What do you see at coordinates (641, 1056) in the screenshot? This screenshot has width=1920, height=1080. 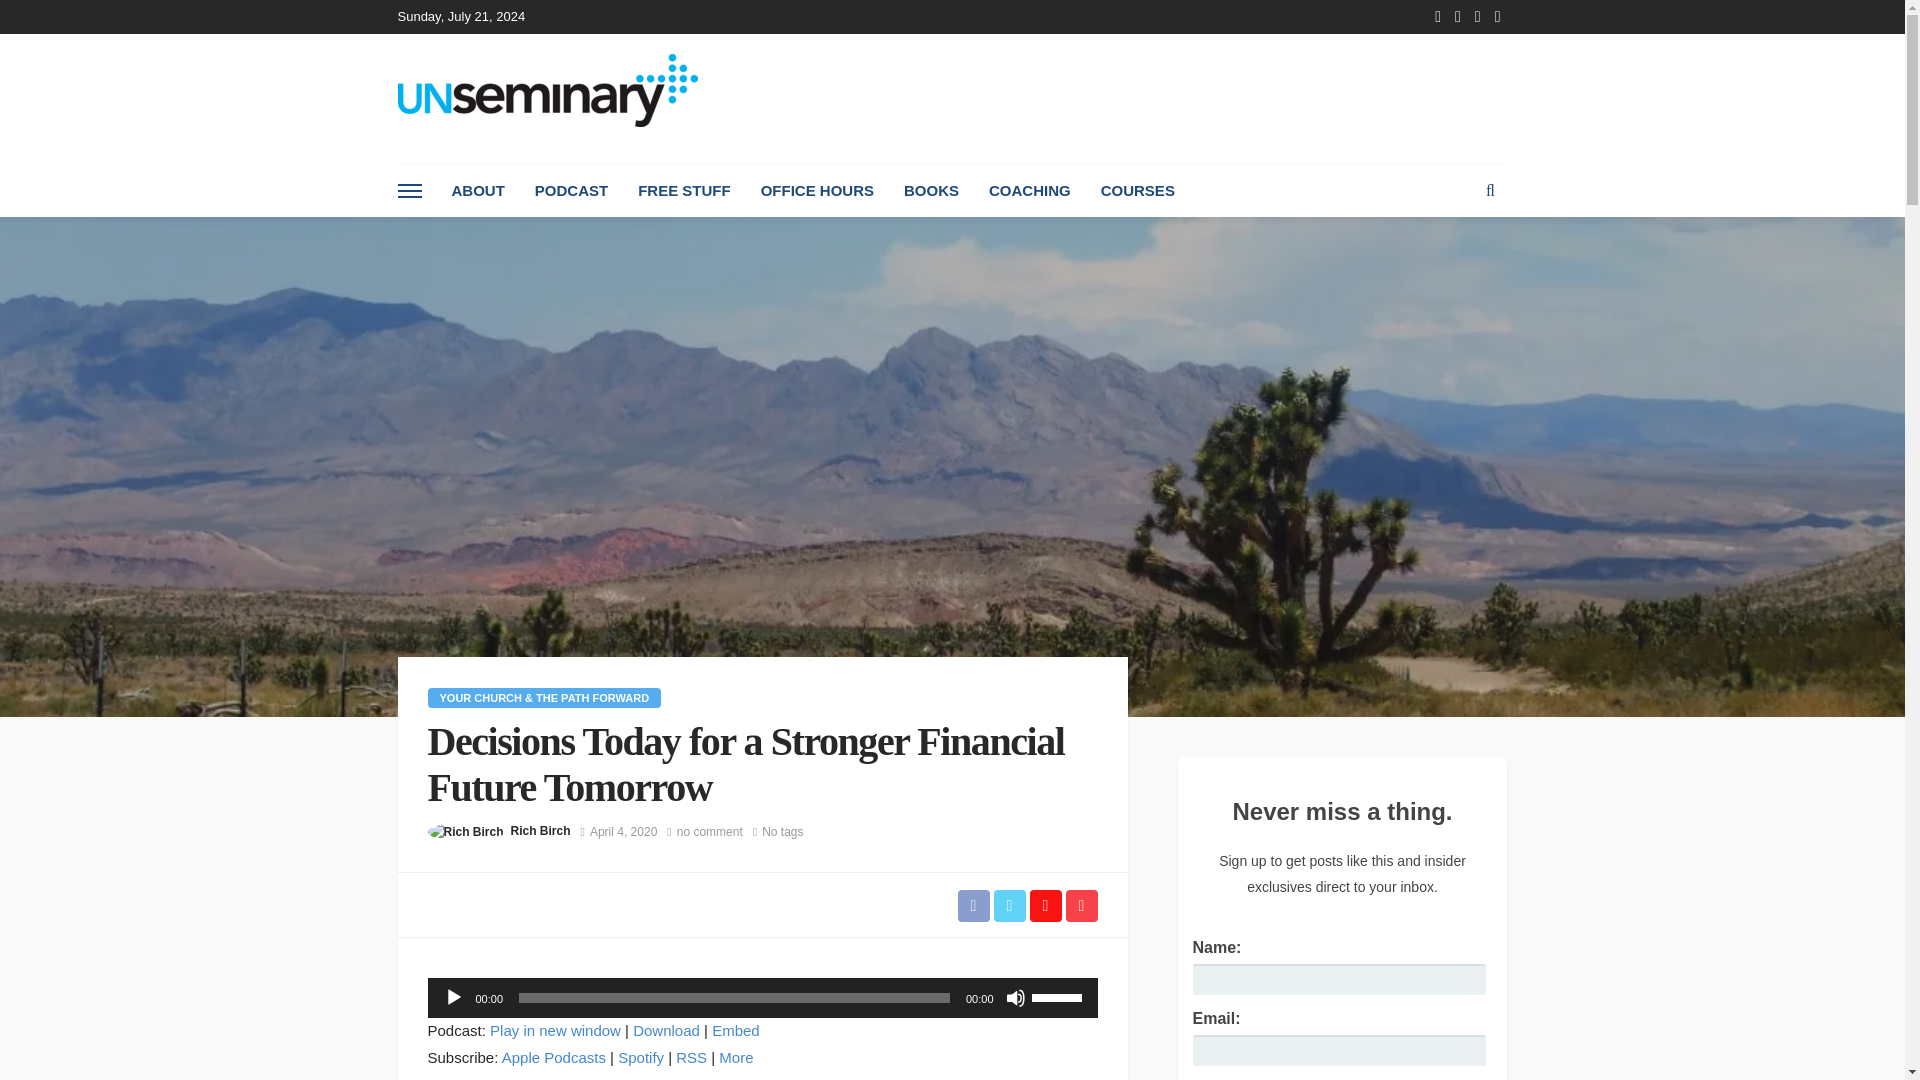 I see `Subscribe on Spotify` at bounding box center [641, 1056].